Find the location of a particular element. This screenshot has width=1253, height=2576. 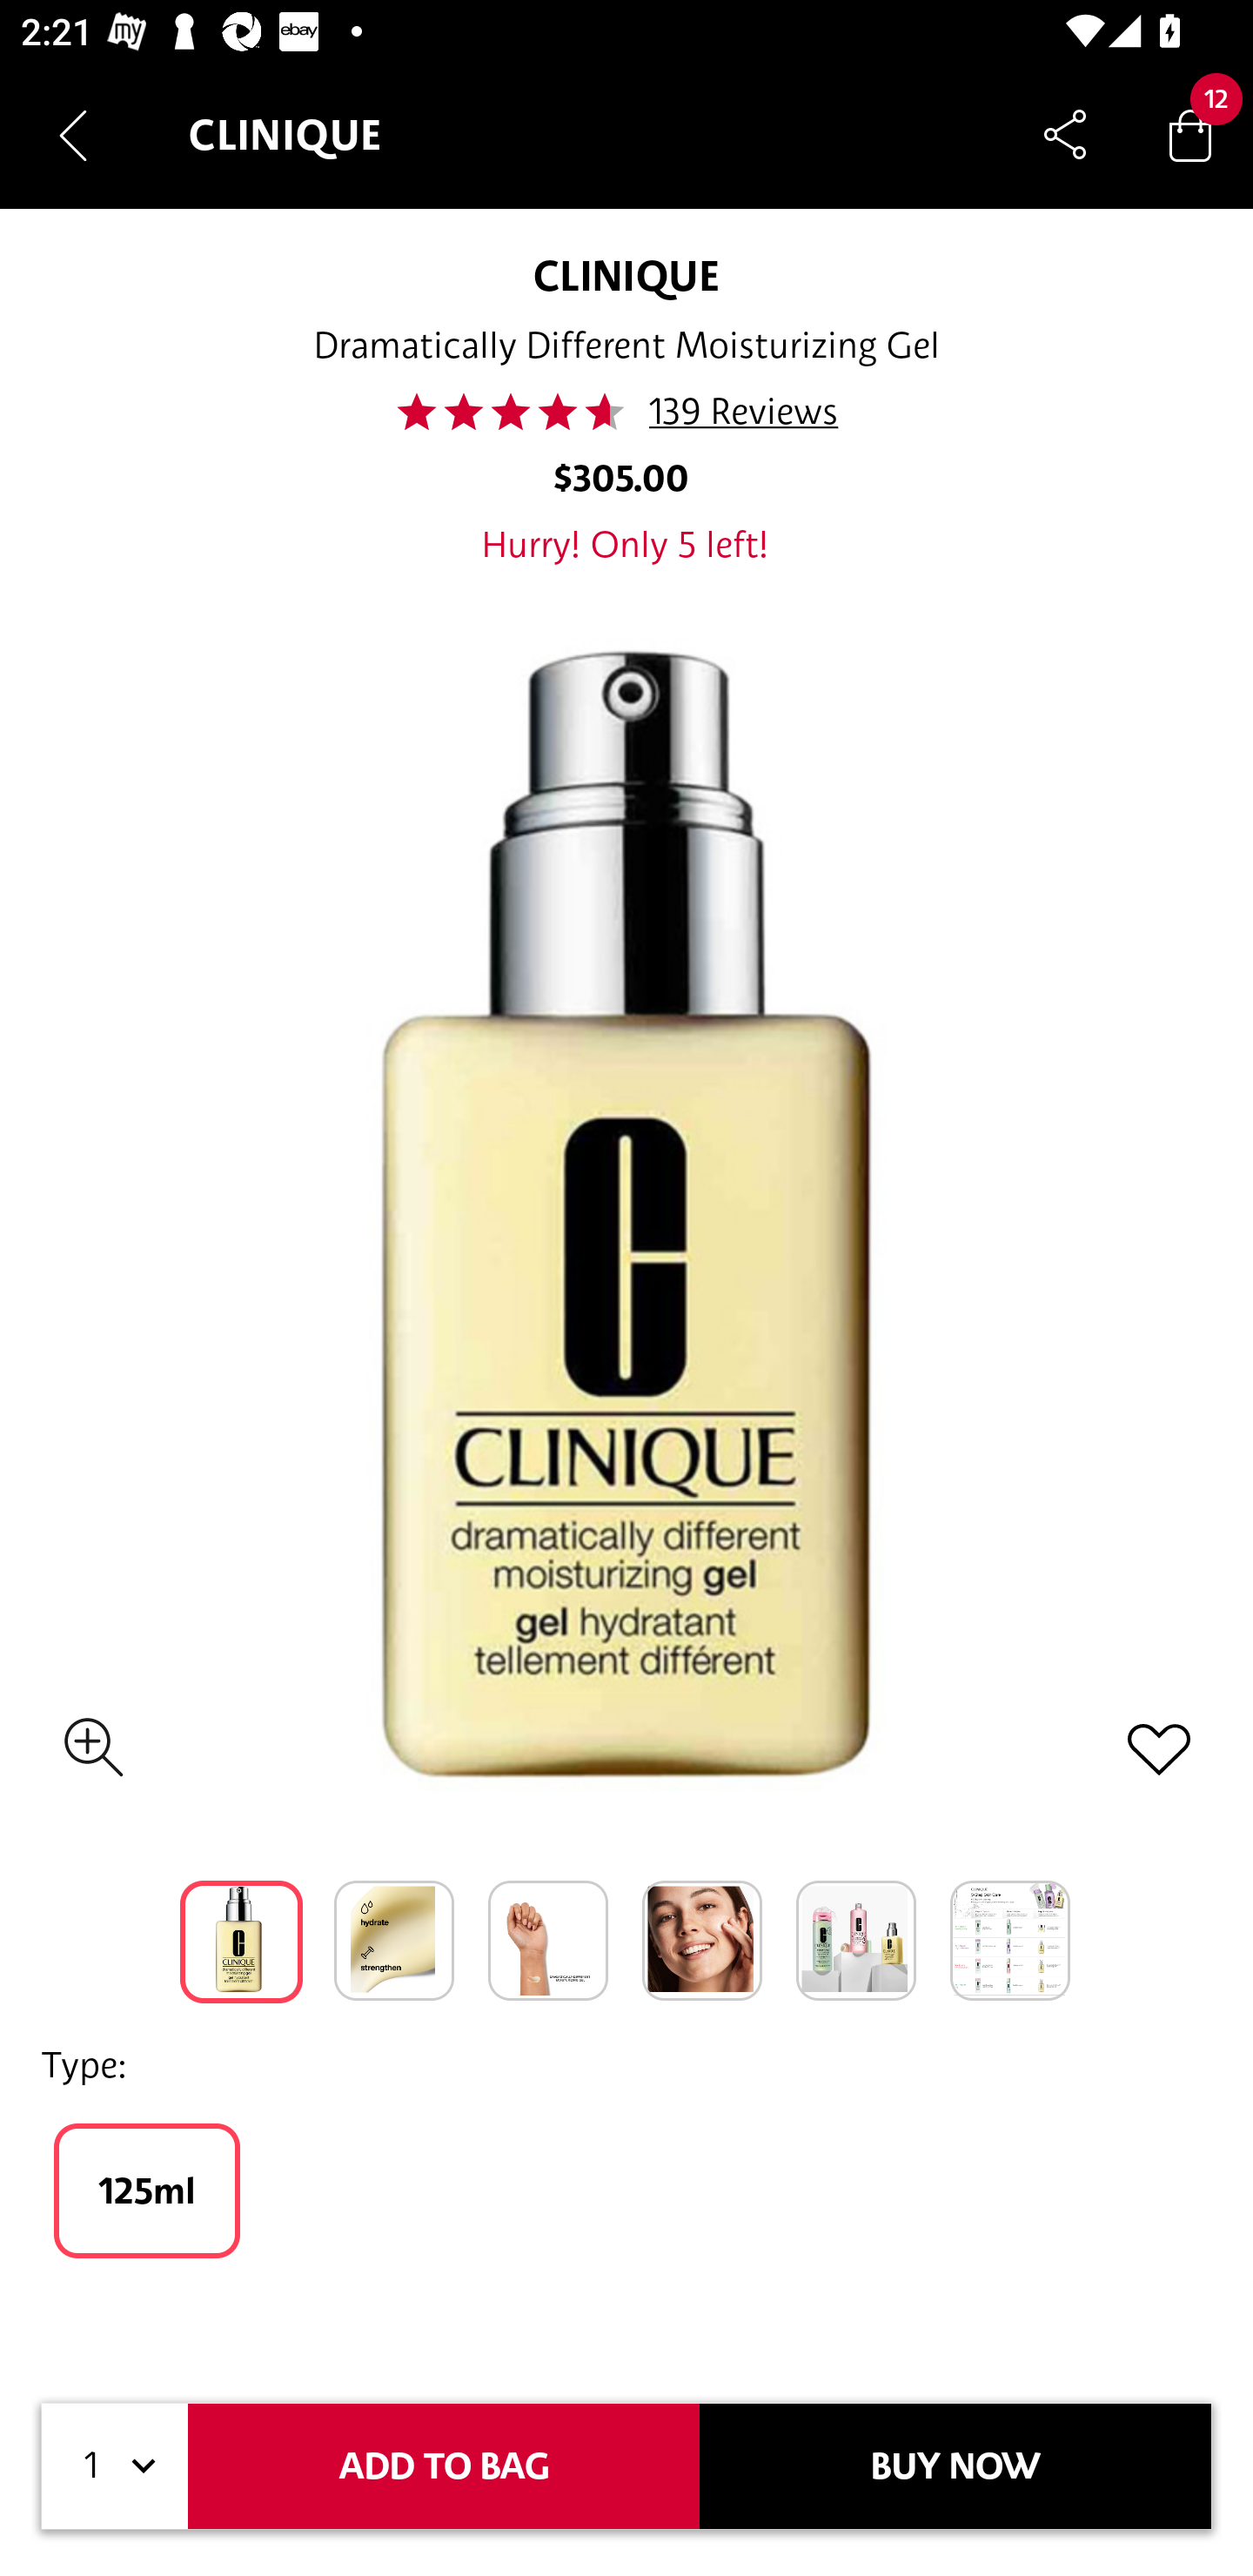

1 is located at coordinates (115, 2466).